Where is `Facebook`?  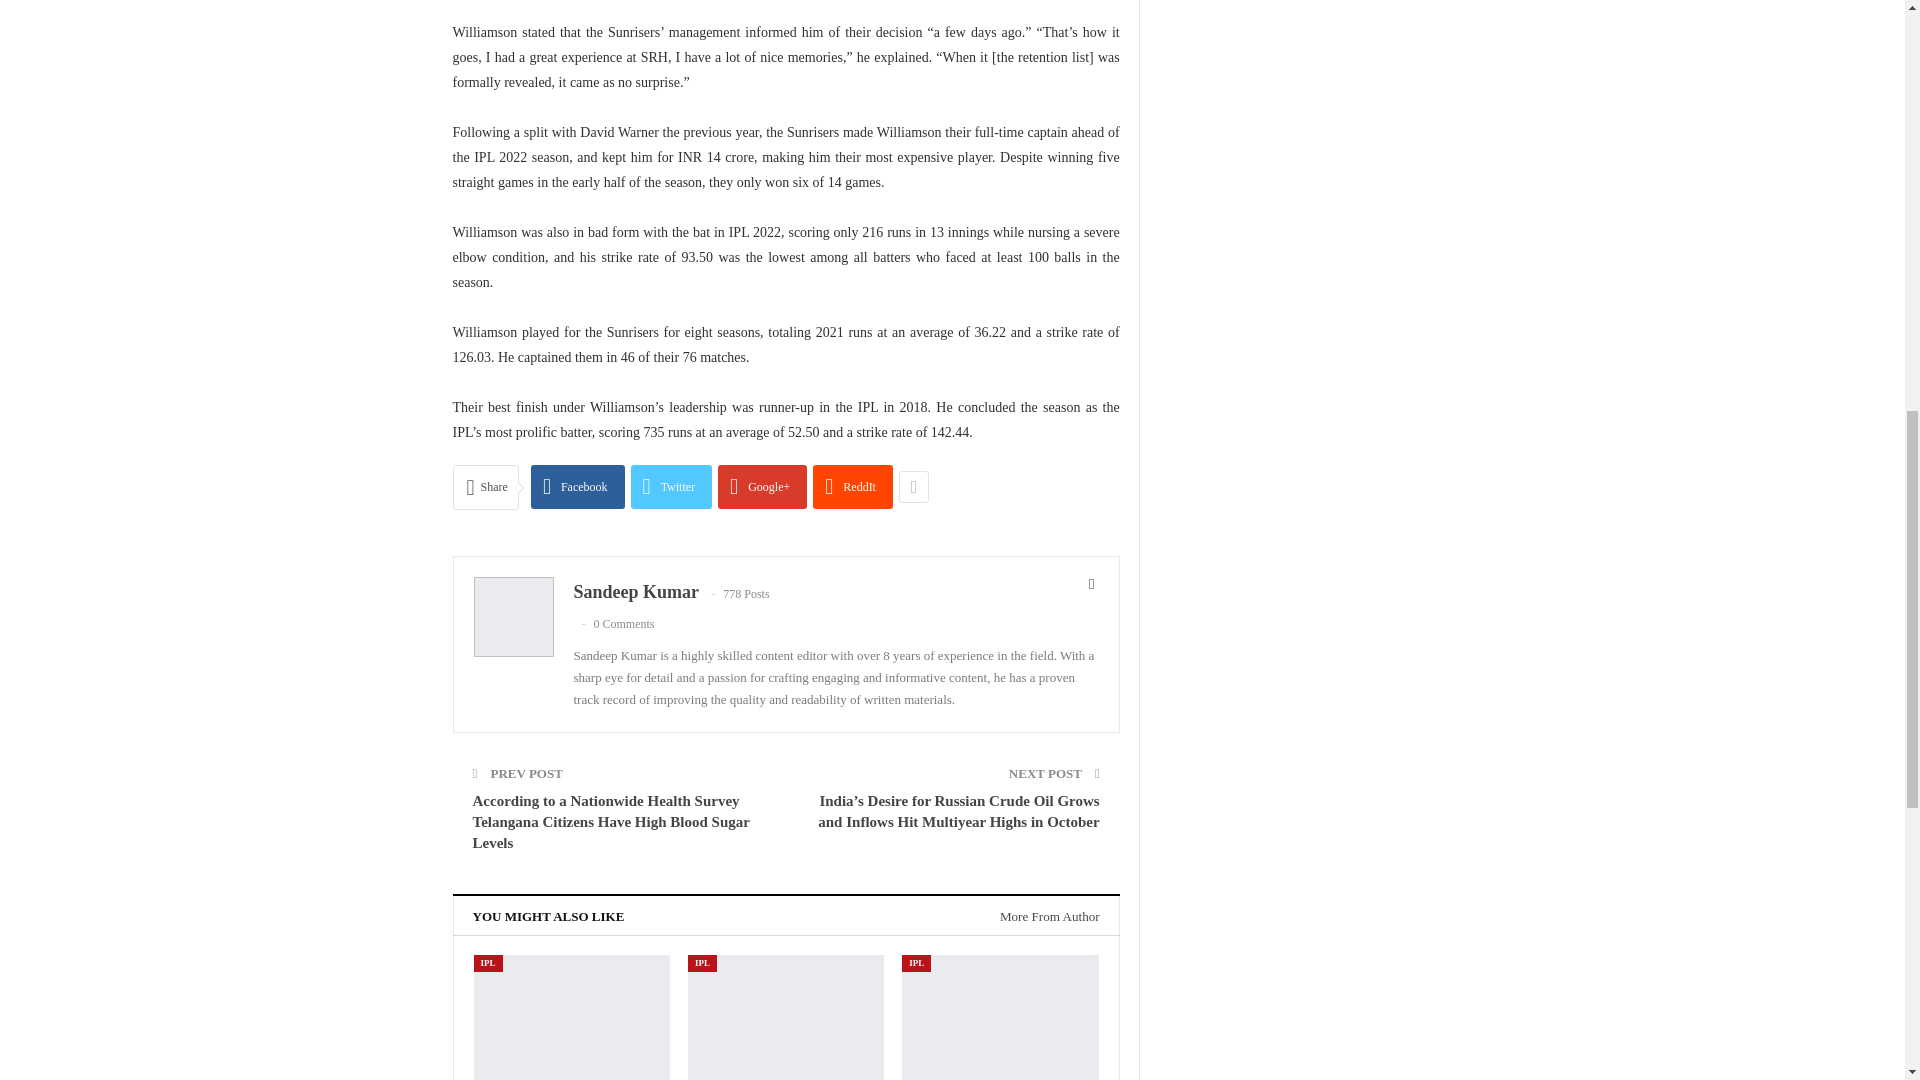 Facebook is located at coordinates (578, 486).